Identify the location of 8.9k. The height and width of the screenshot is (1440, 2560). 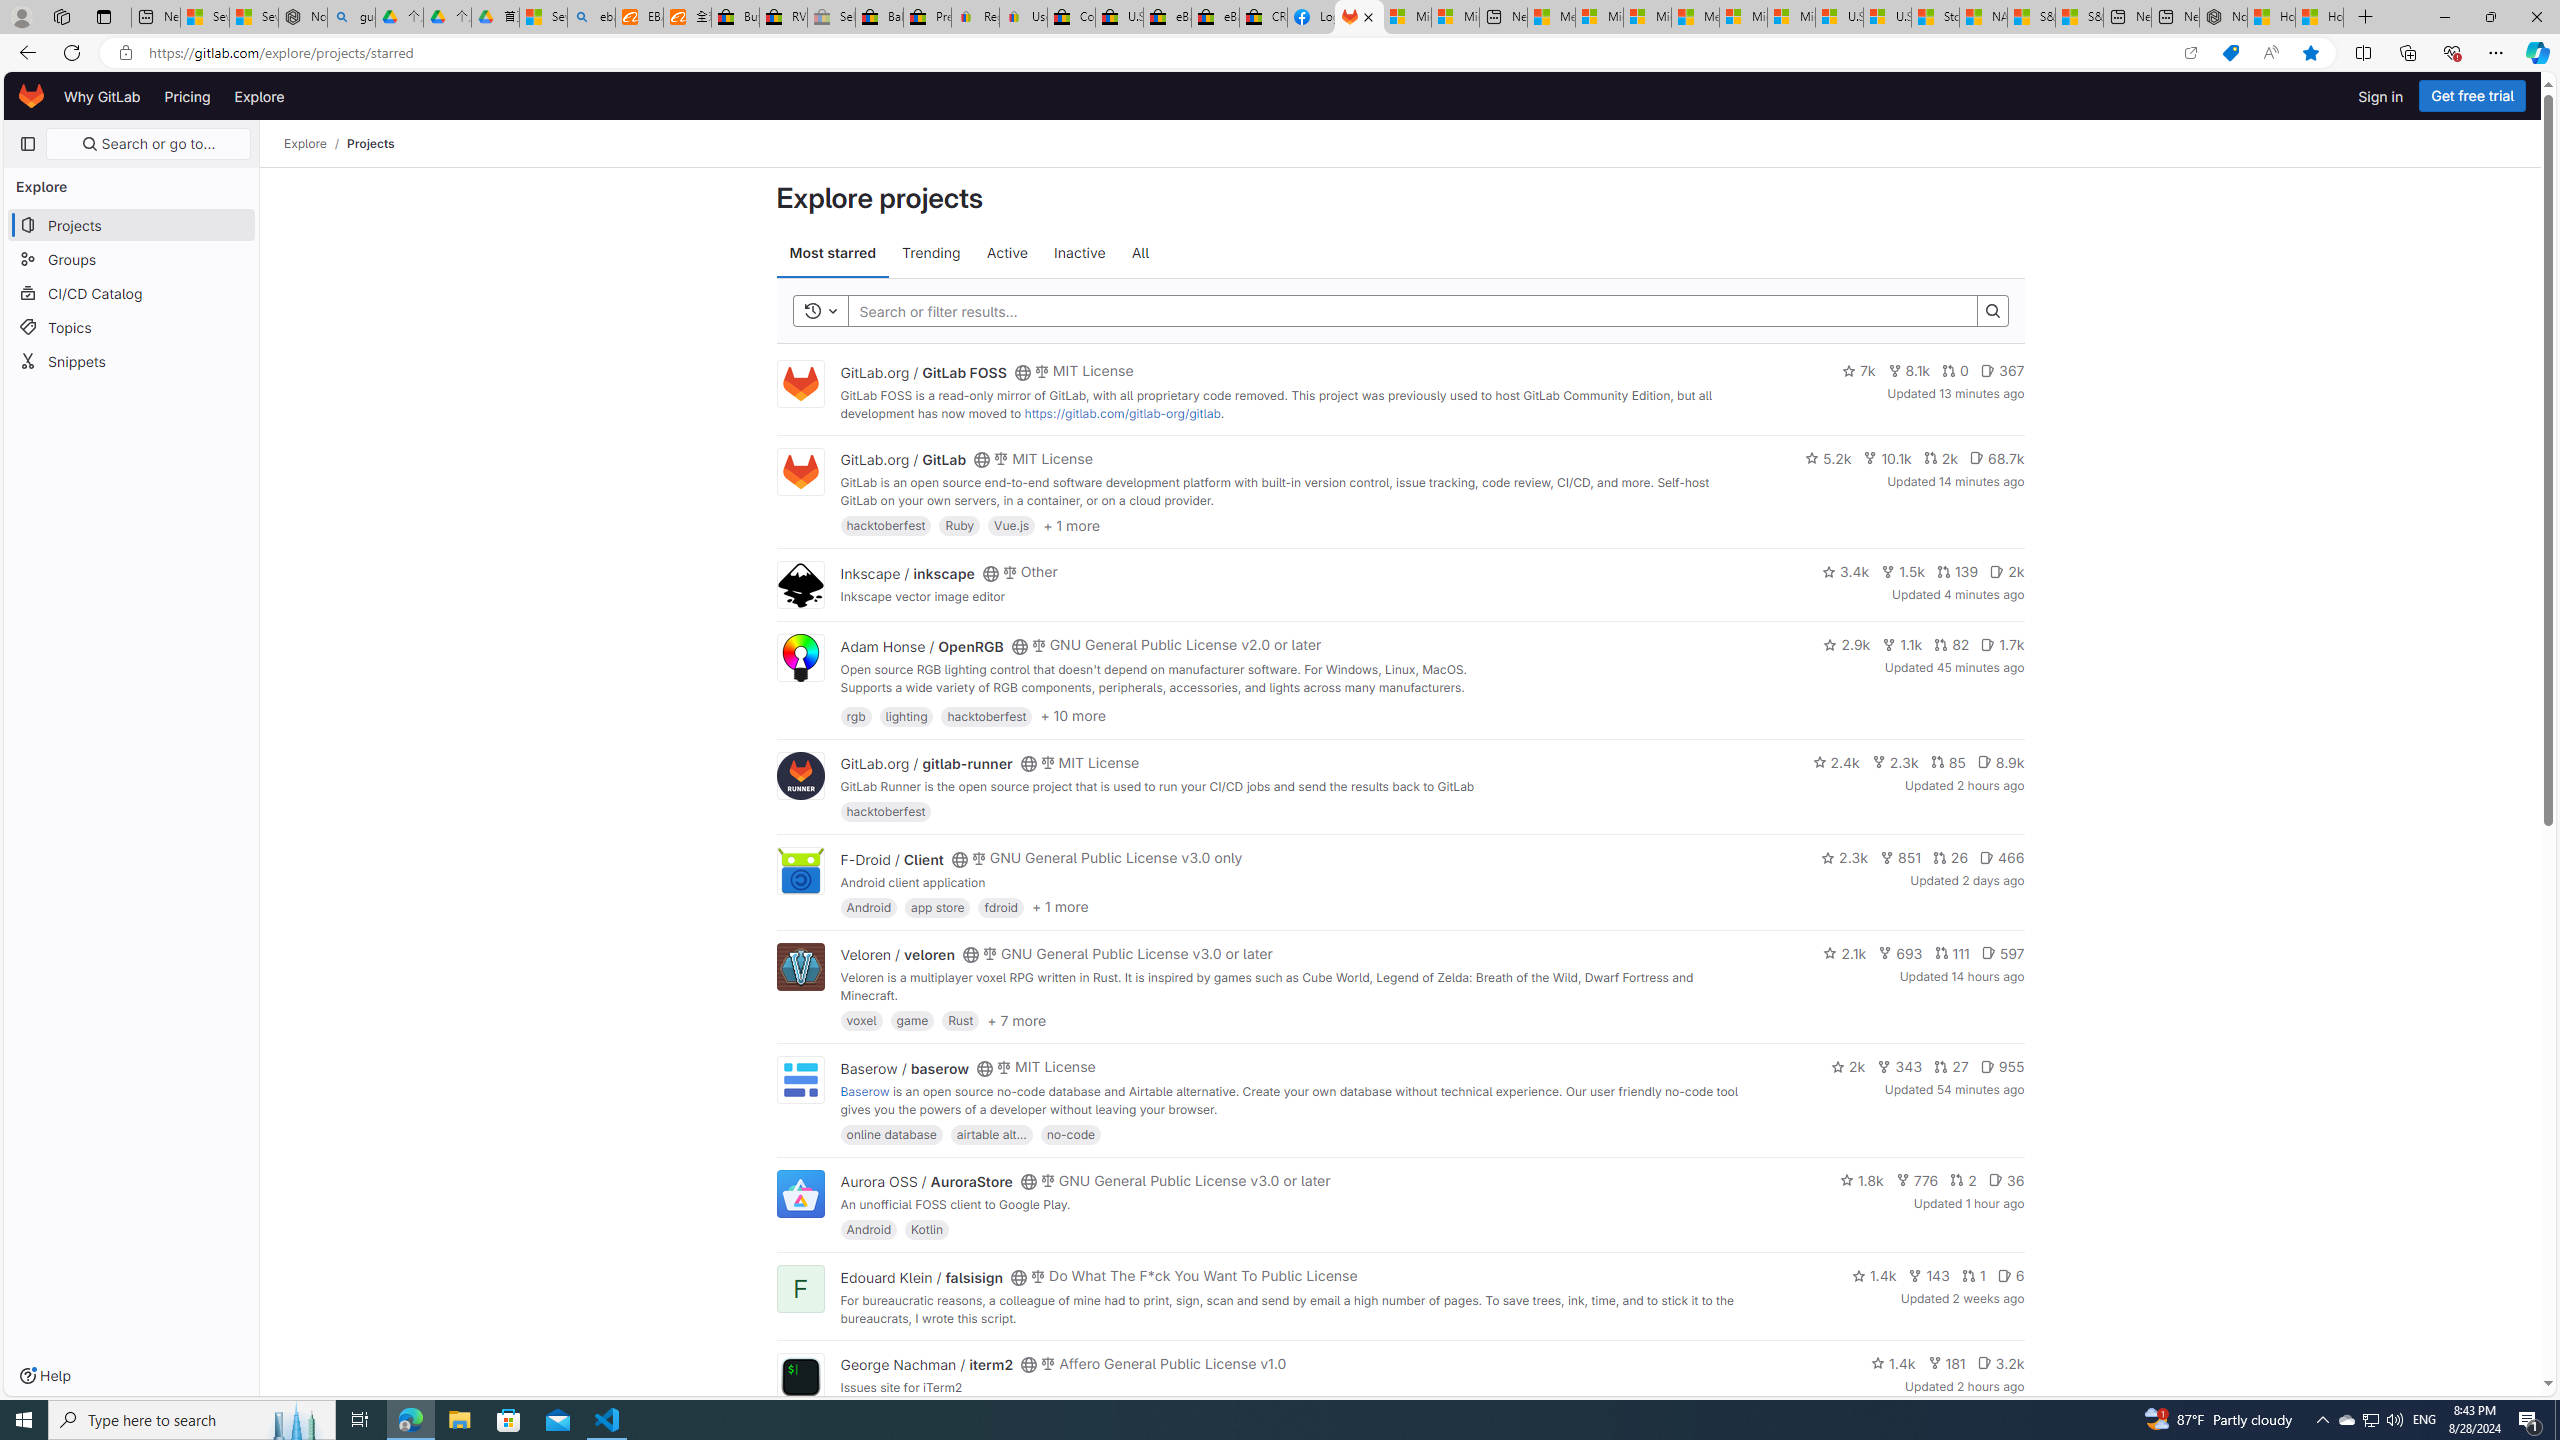
(2000, 762).